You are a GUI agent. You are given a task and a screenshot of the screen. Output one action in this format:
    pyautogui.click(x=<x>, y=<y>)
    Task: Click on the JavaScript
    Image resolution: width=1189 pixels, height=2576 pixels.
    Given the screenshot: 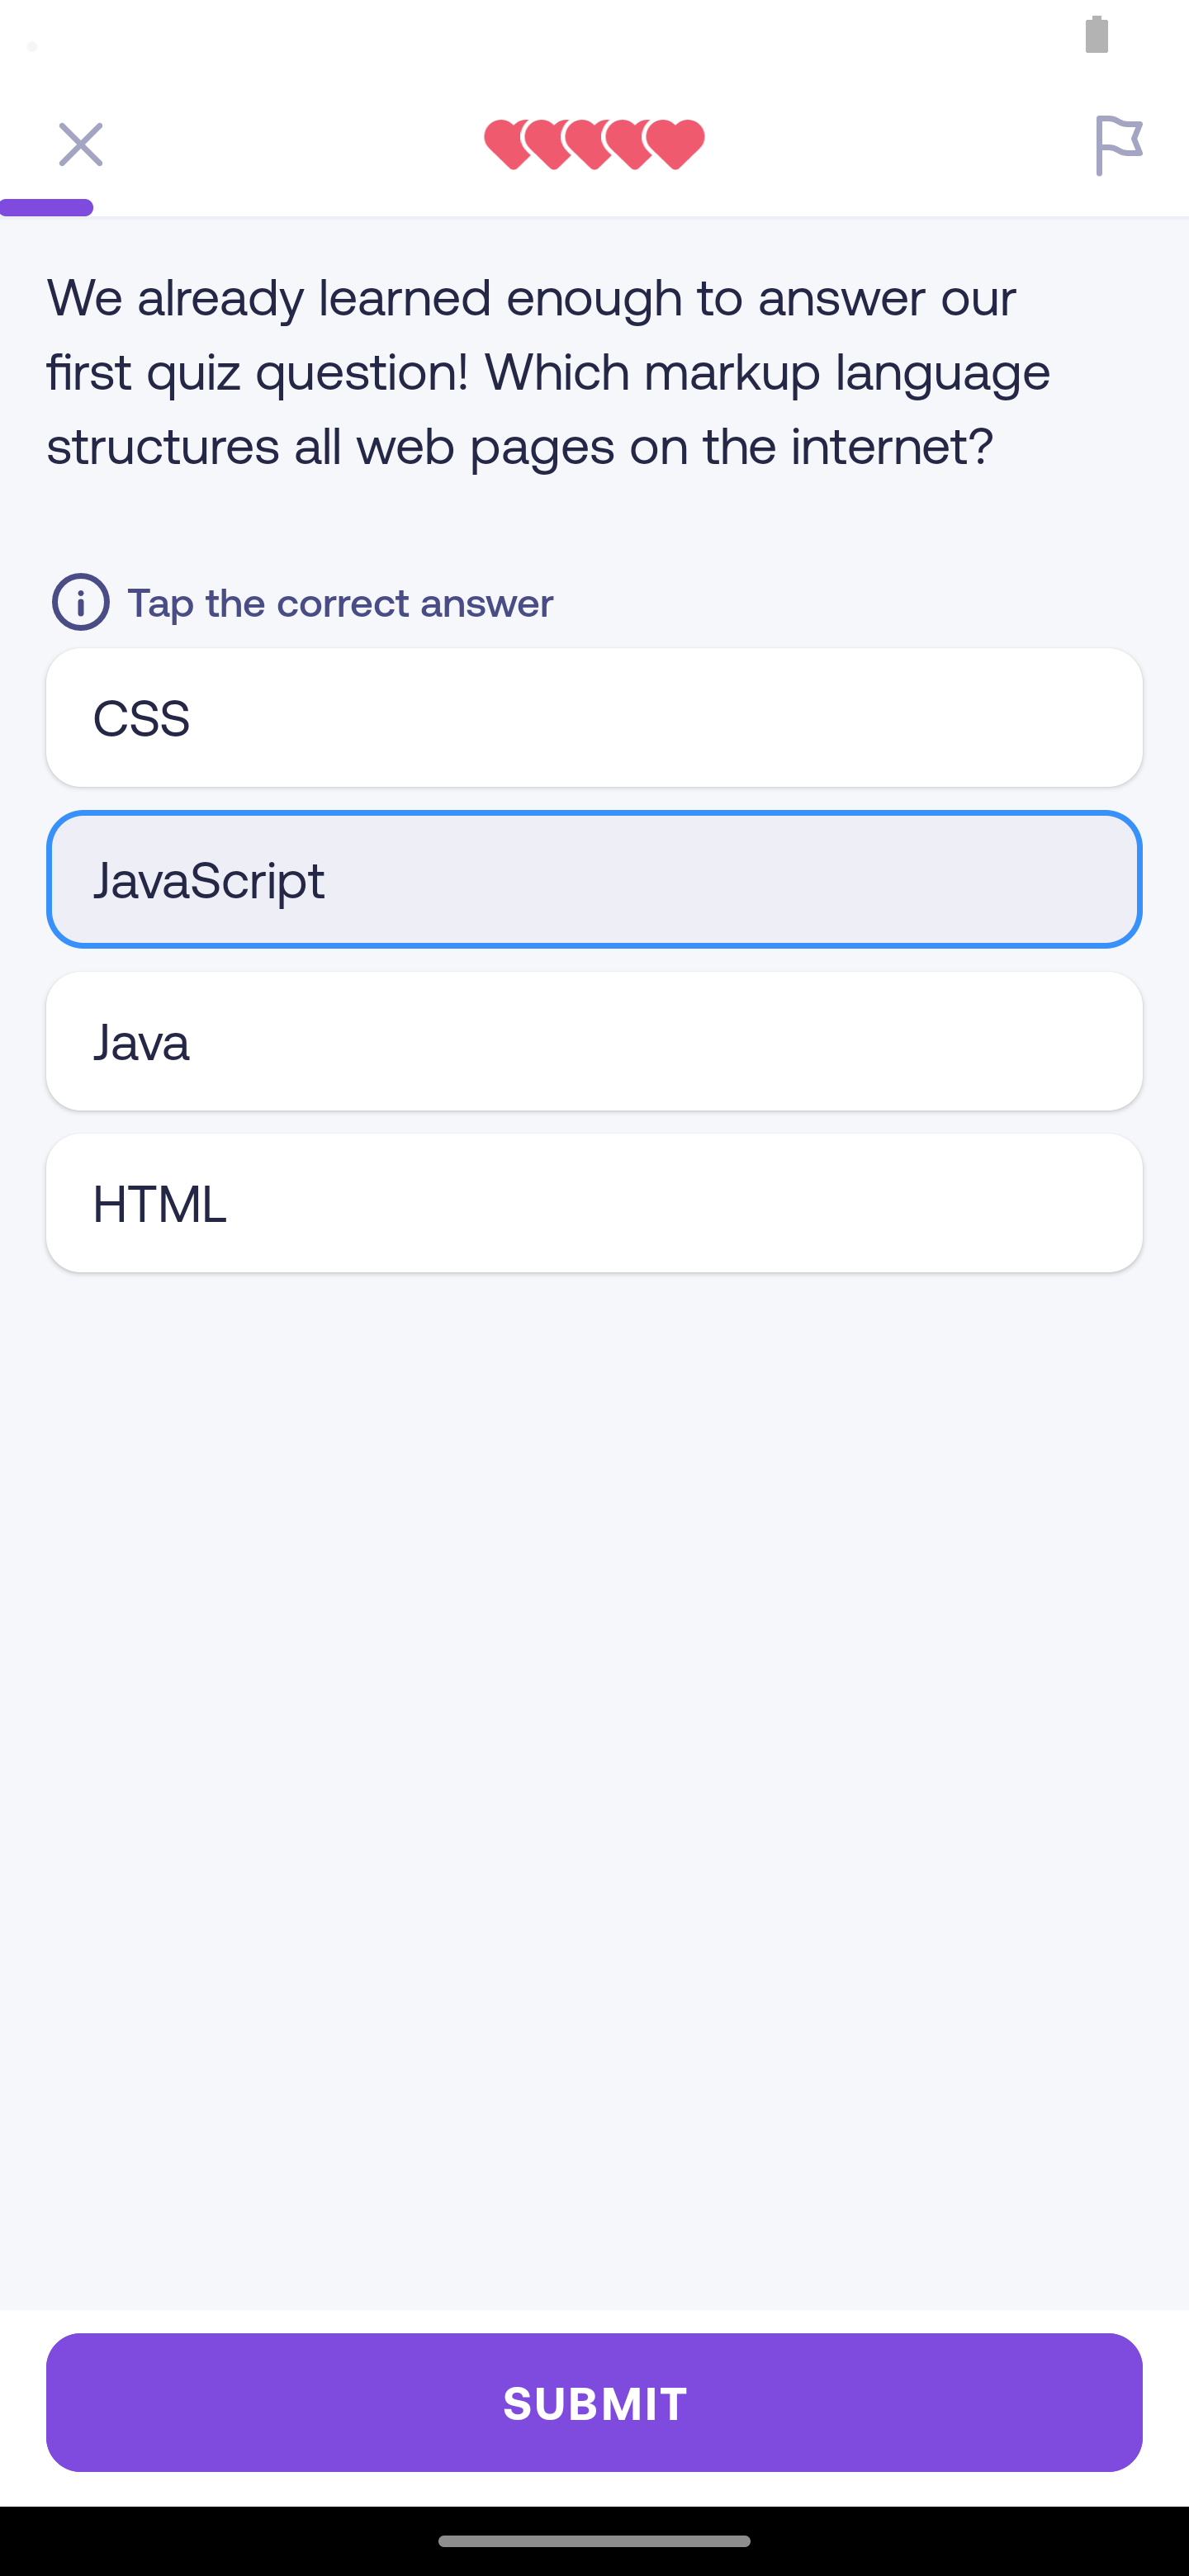 What is the action you would take?
    pyautogui.click(x=594, y=878)
    